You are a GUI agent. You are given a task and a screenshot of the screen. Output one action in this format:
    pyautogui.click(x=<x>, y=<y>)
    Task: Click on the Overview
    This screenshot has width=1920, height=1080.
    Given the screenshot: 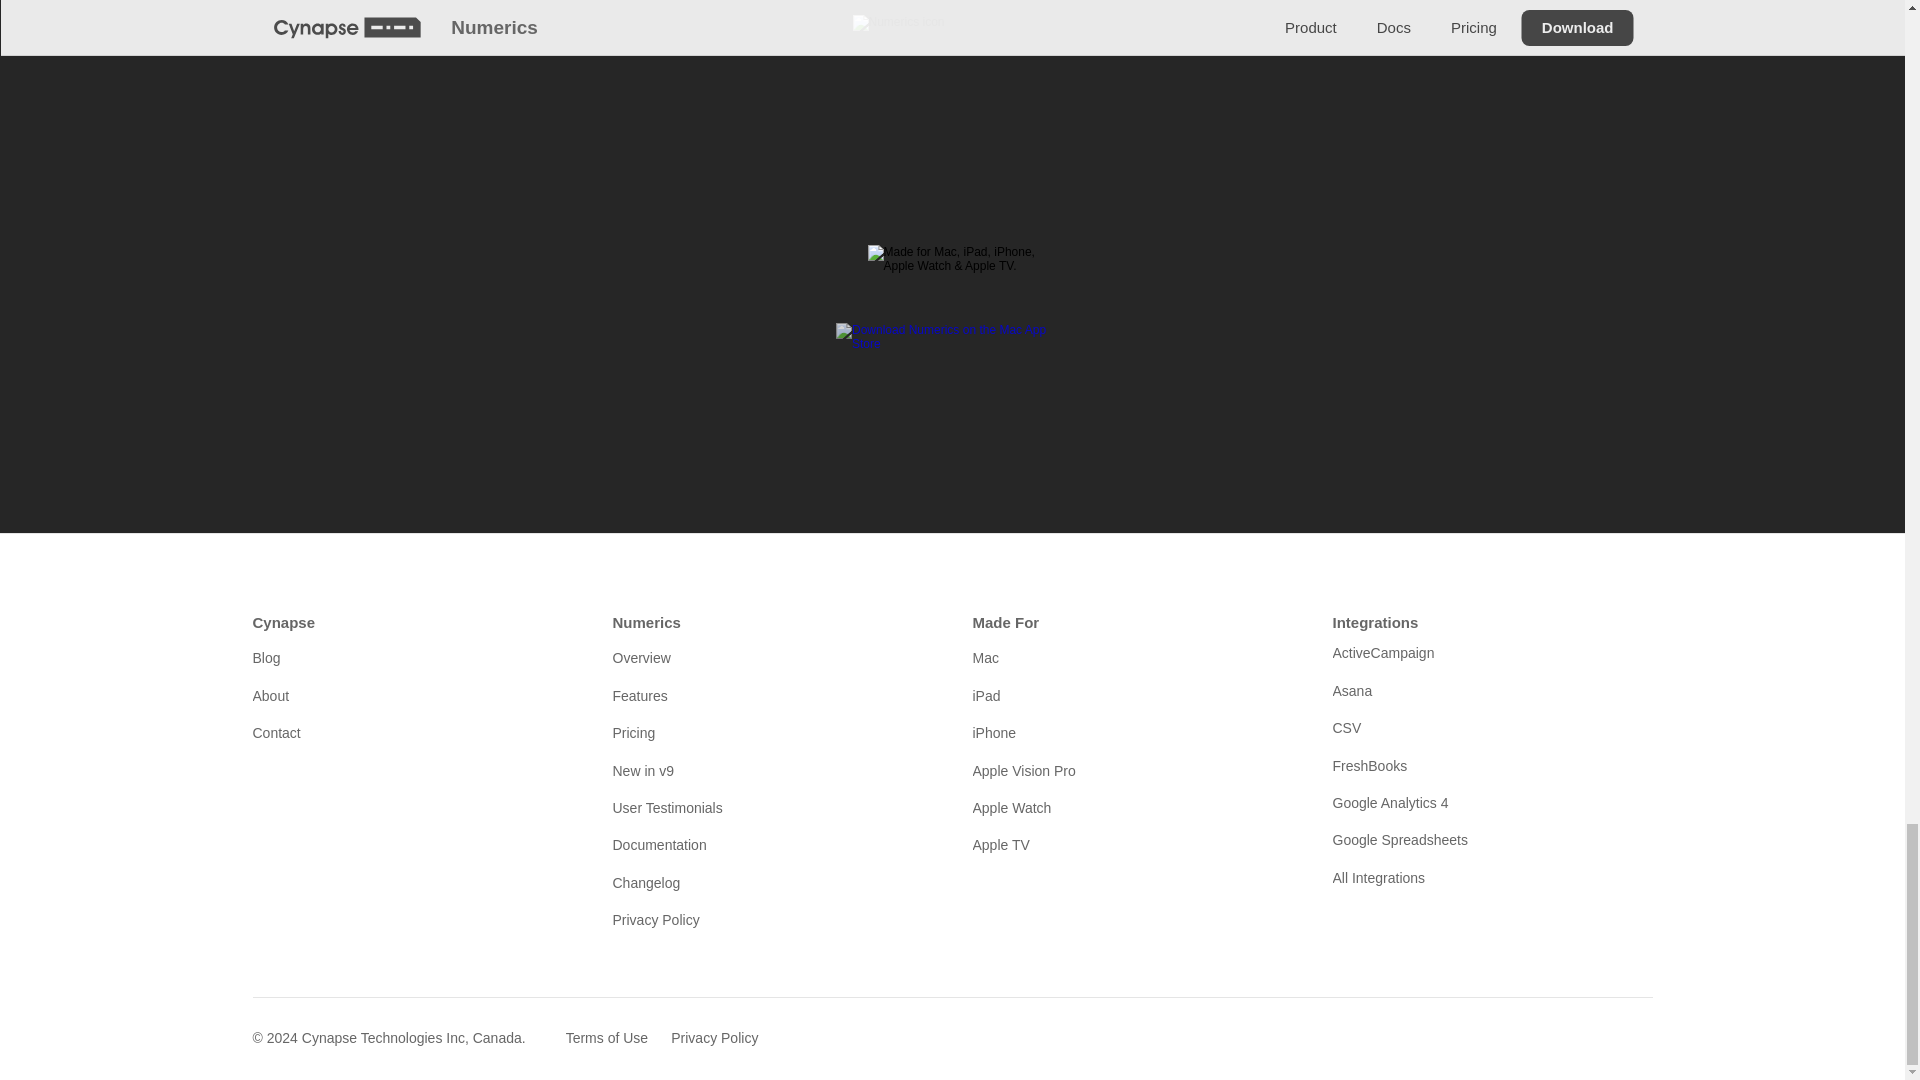 What is the action you would take?
    pyautogui.click(x=772, y=657)
    